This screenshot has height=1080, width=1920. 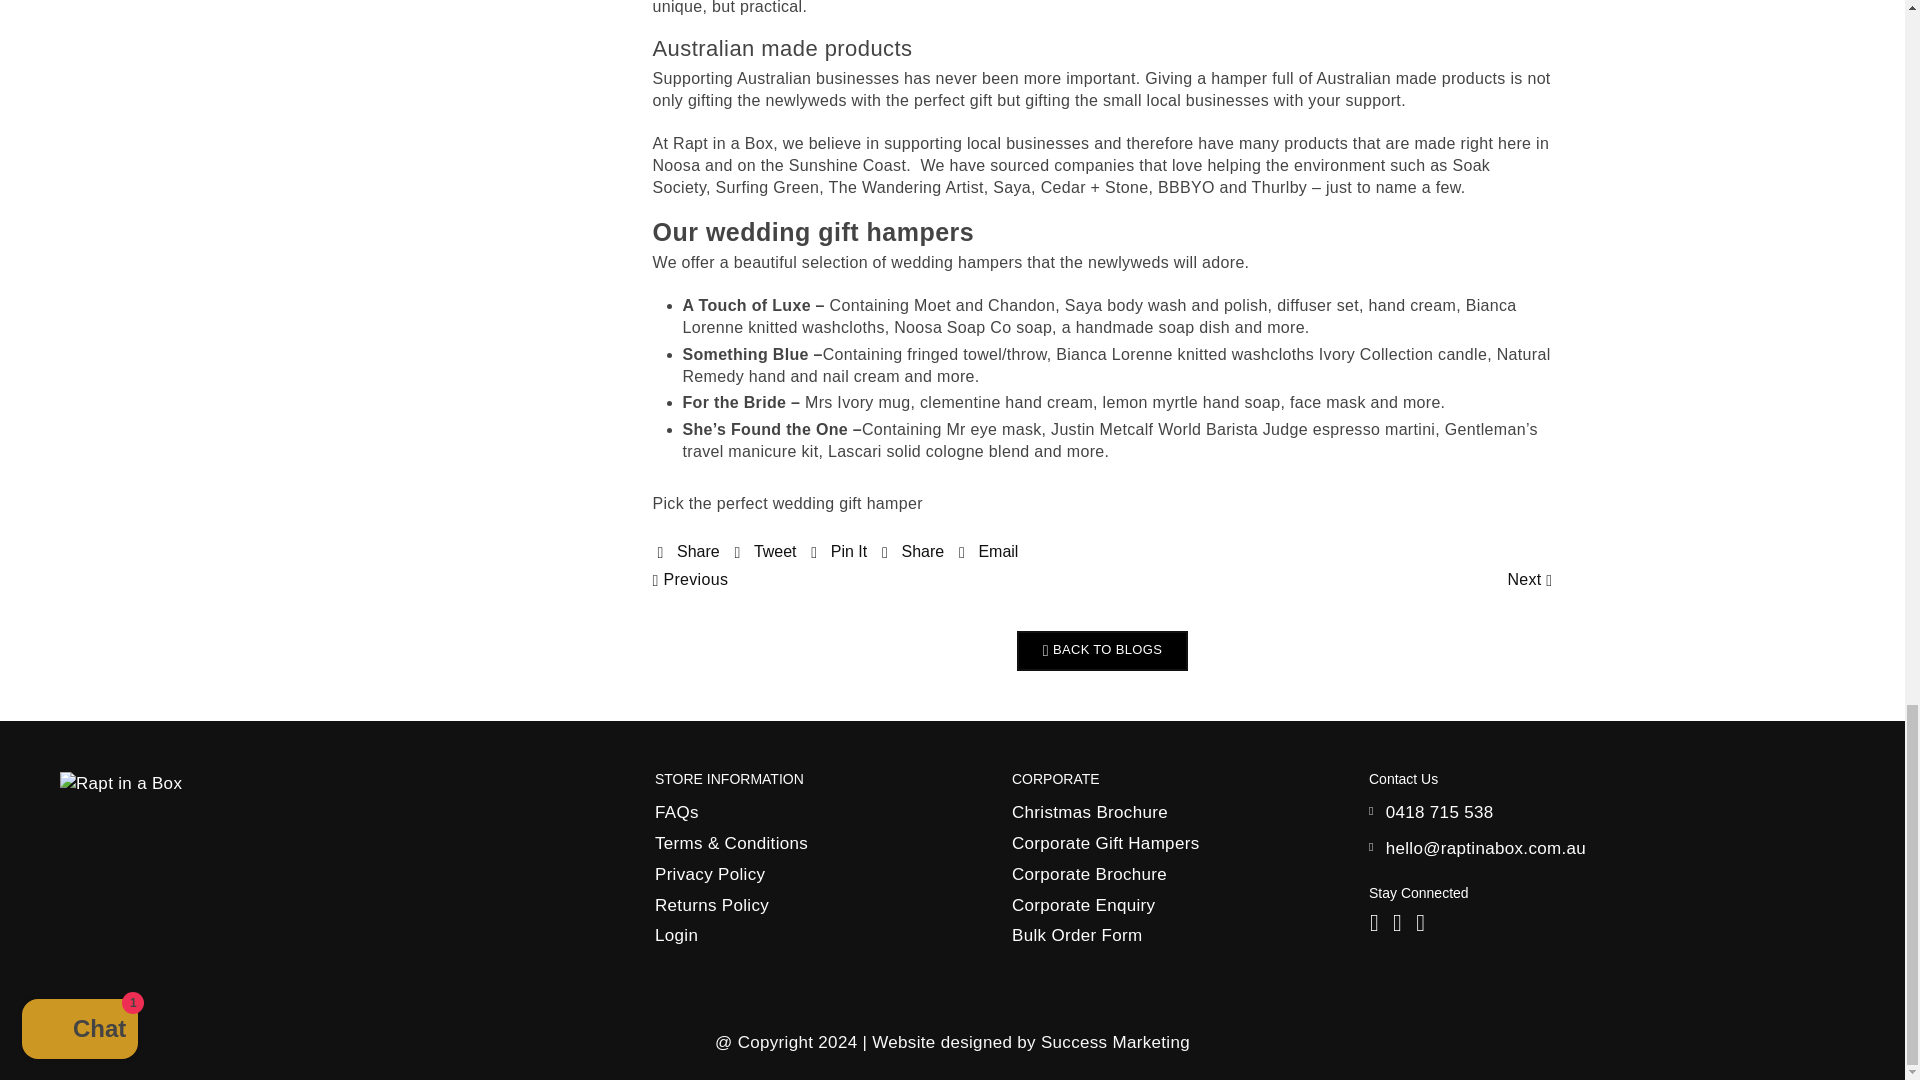 I want to click on Tweet on Twitter, so click(x=764, y=552).